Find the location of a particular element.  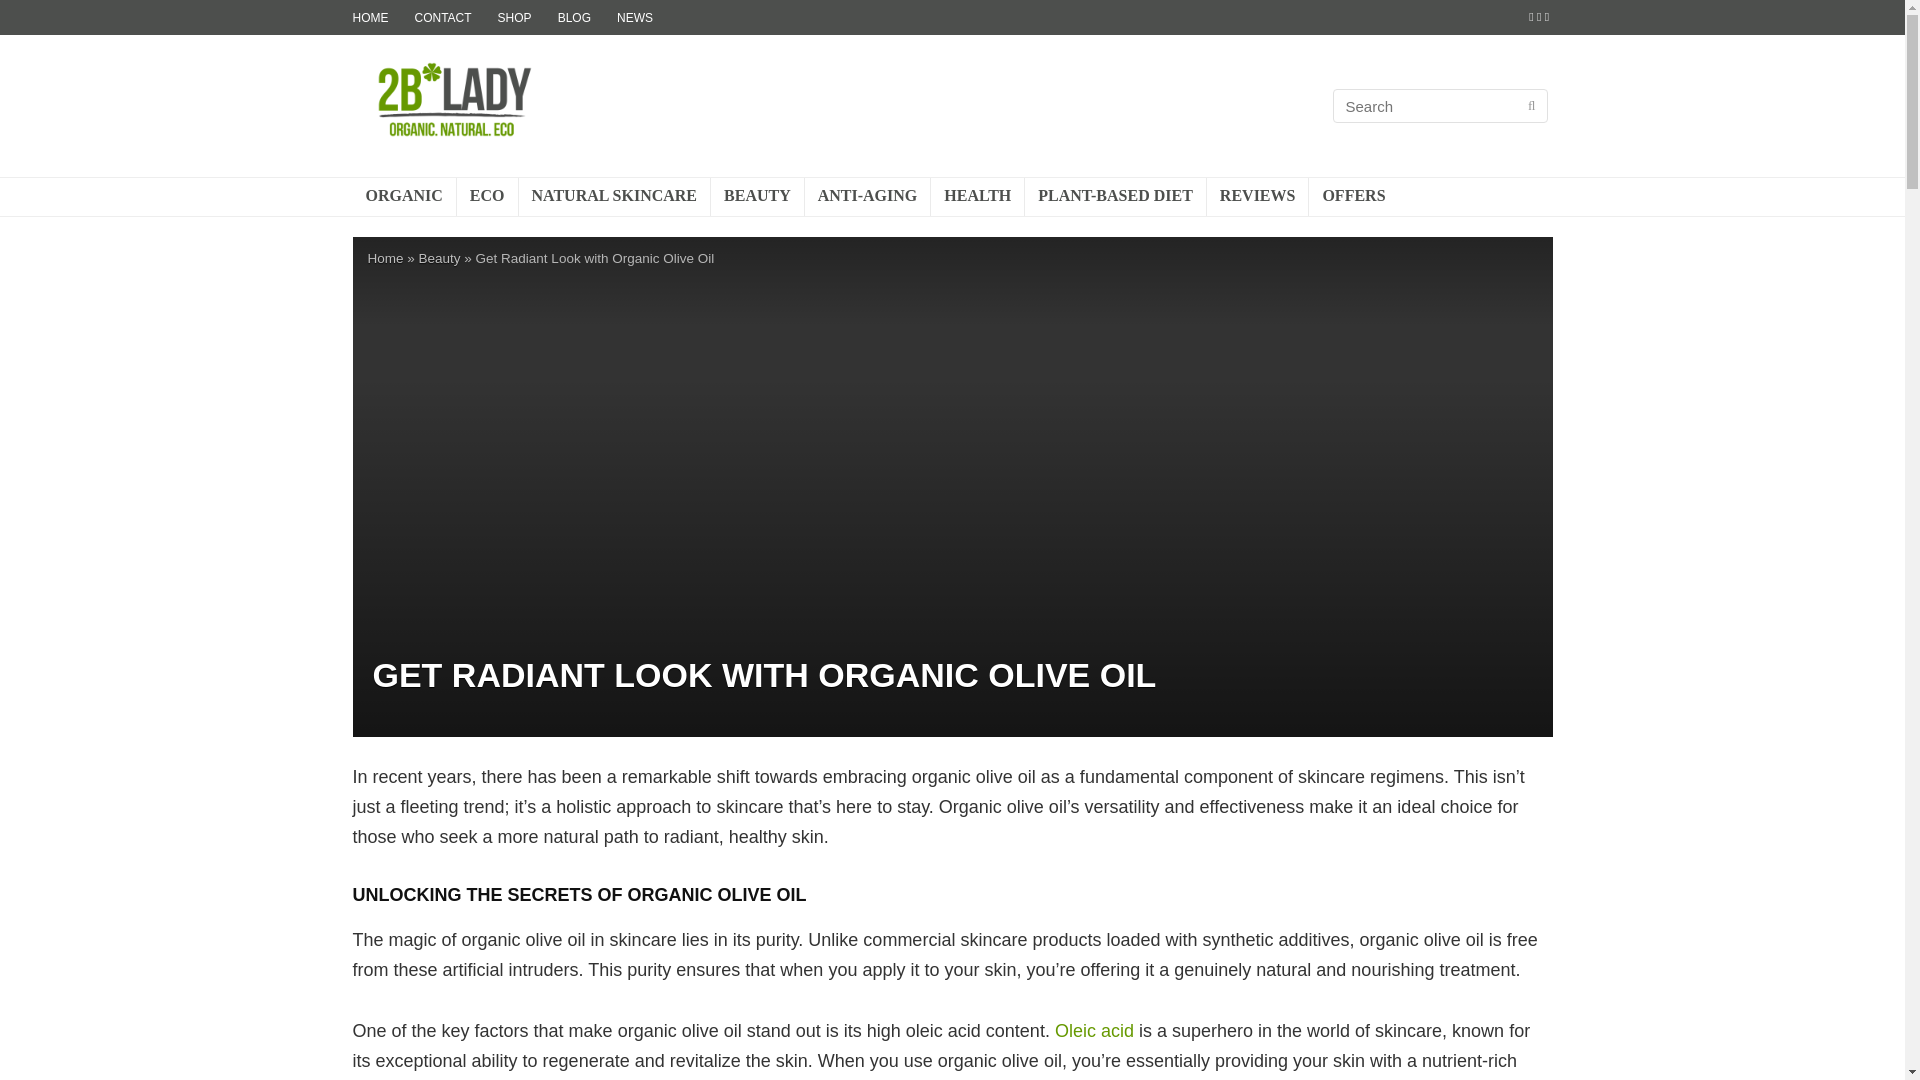

ECO is located at coordinates (487, 197).